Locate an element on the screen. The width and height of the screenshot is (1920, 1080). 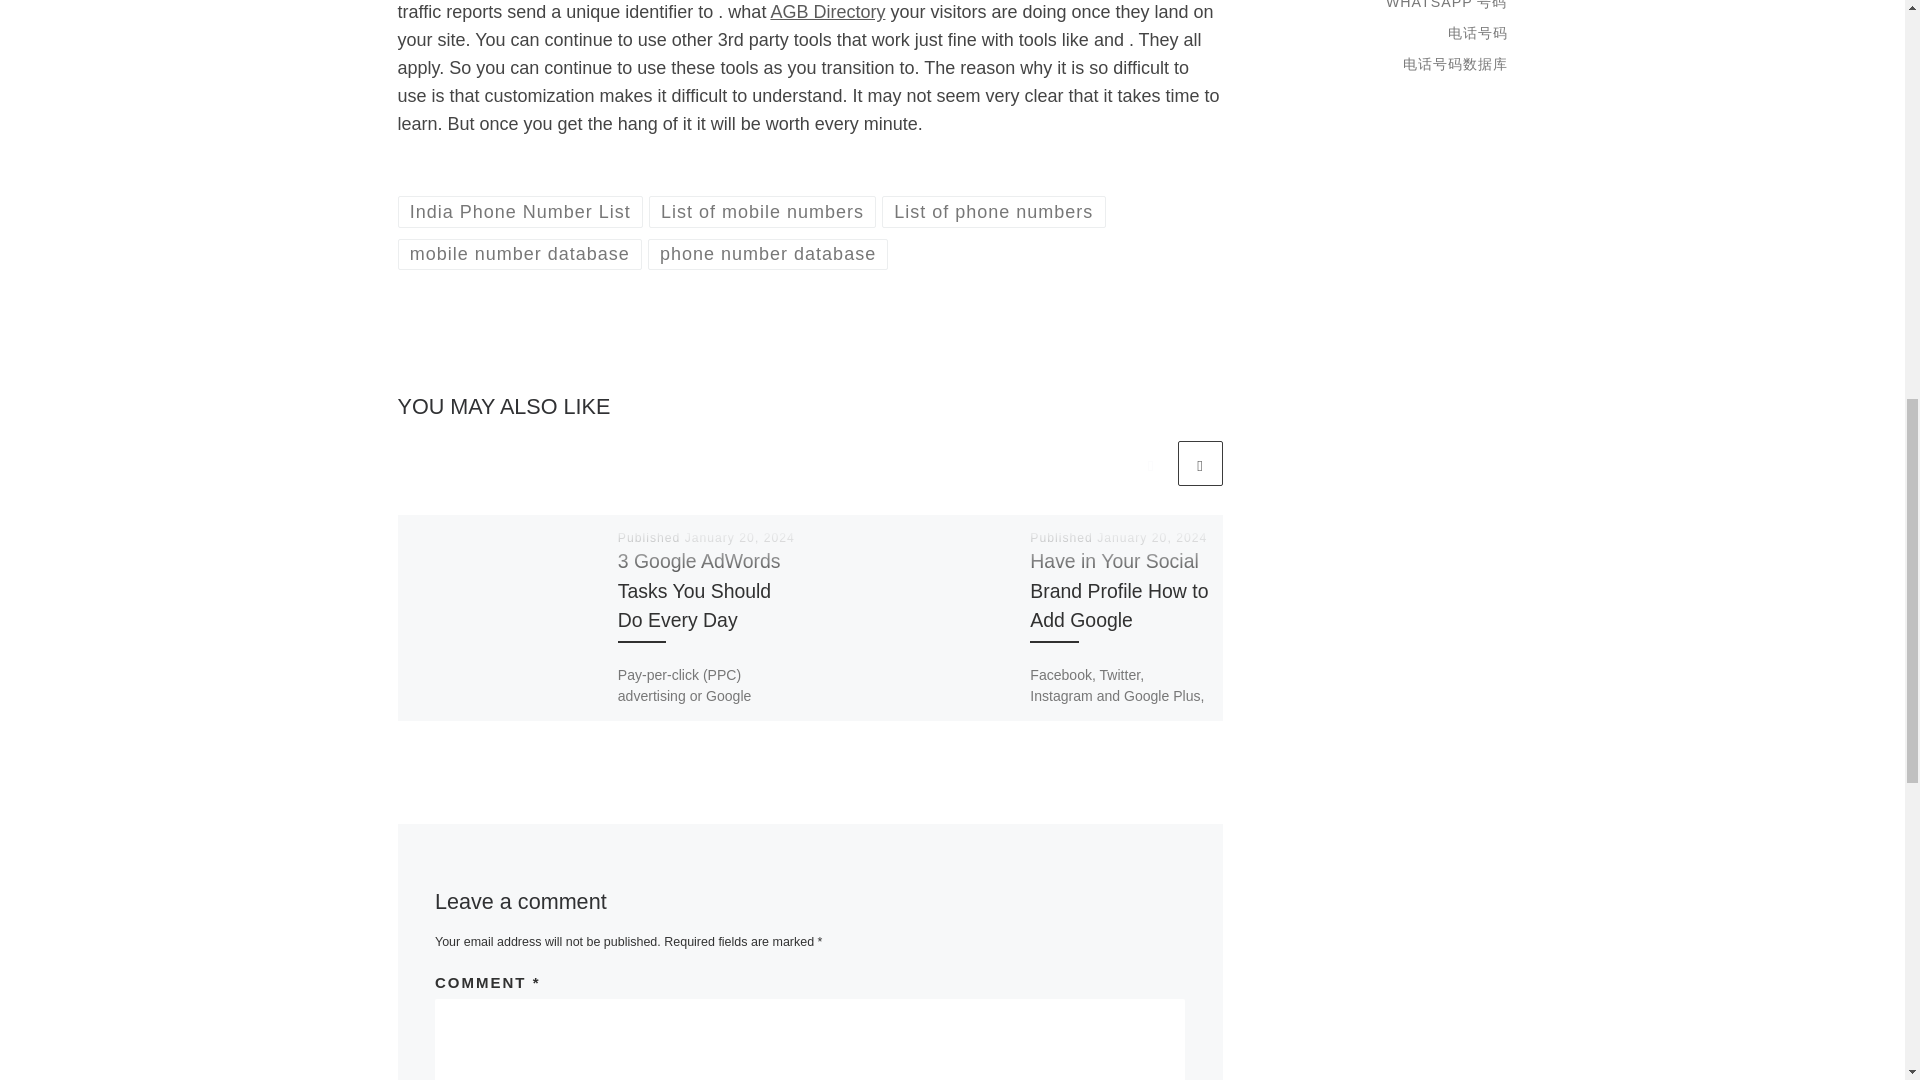
Have in Your Social Brand Profile How to Add Google is located at coordinates (1118, 589).